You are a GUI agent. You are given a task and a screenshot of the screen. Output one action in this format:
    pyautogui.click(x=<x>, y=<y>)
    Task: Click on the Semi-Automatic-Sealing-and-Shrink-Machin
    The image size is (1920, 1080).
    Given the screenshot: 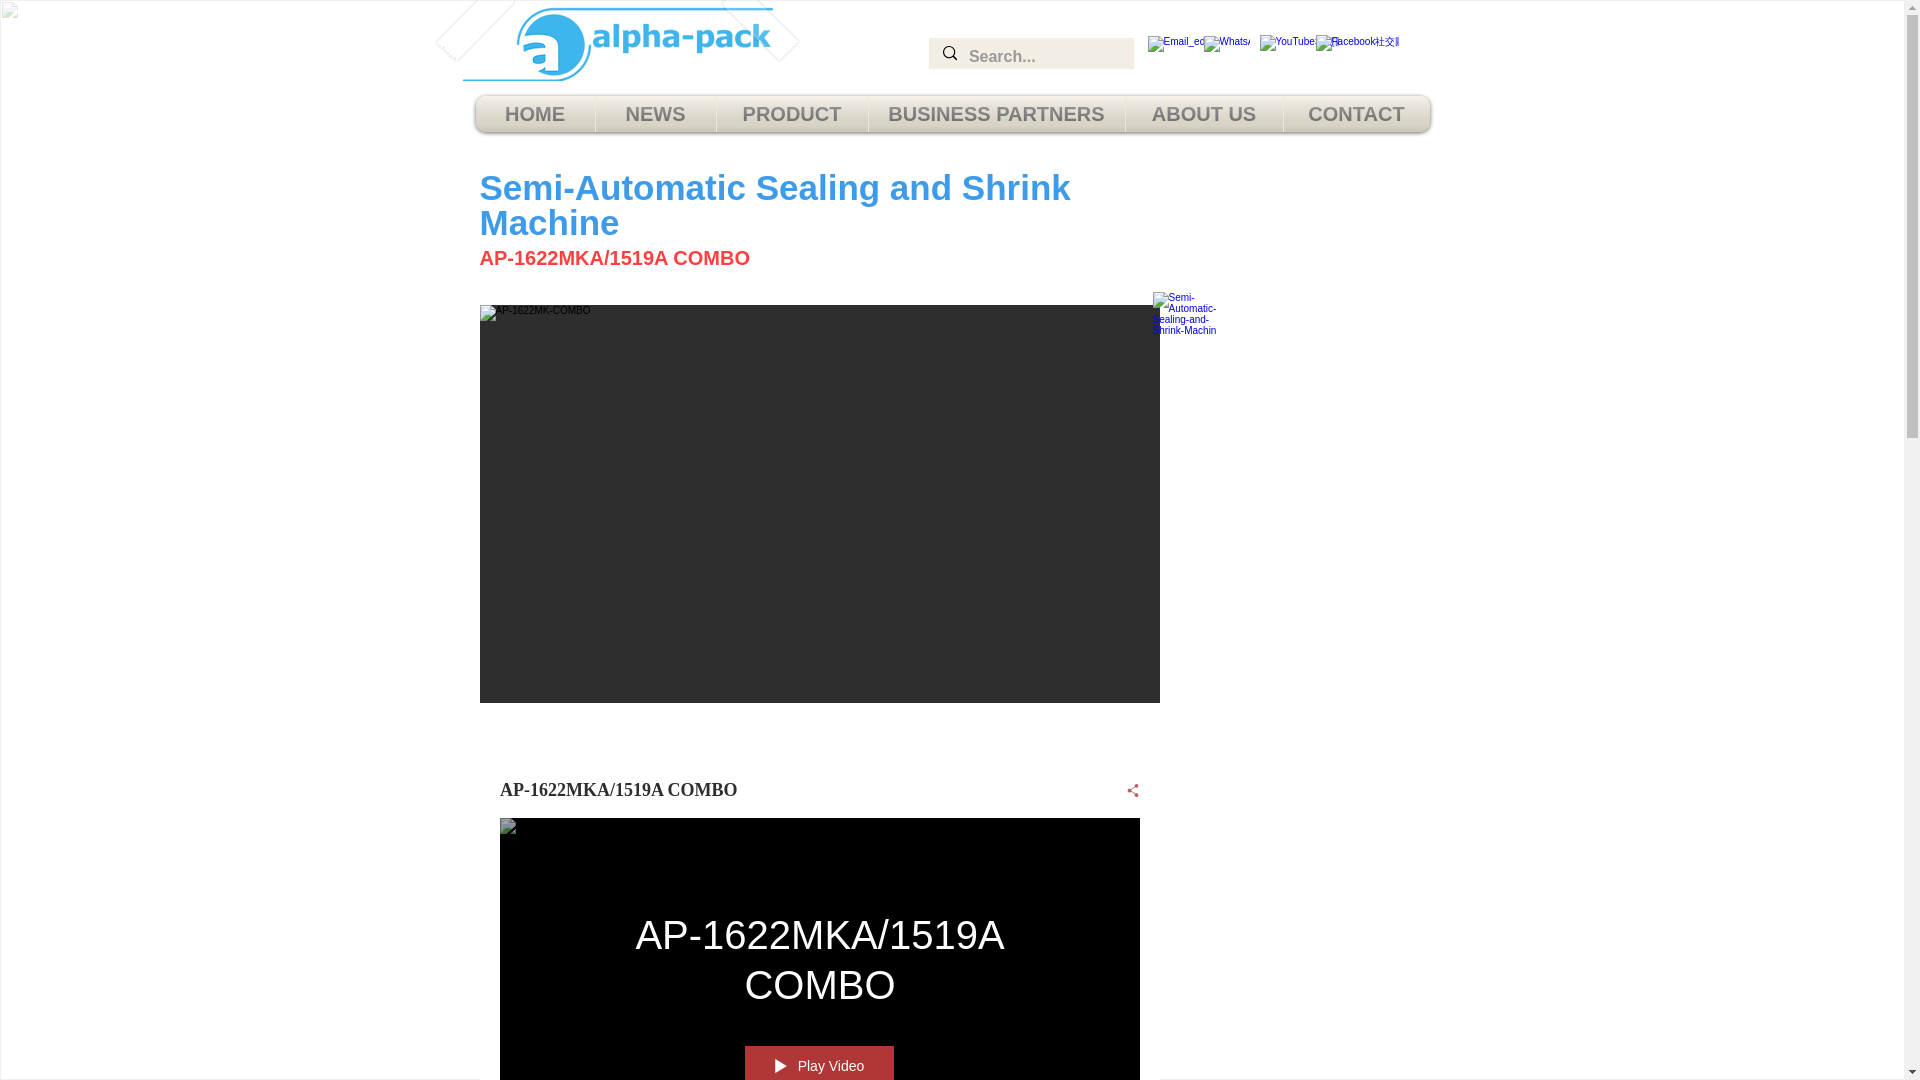 What is the action you would take?
    pyautogui.click(x=1196, y=342)
    